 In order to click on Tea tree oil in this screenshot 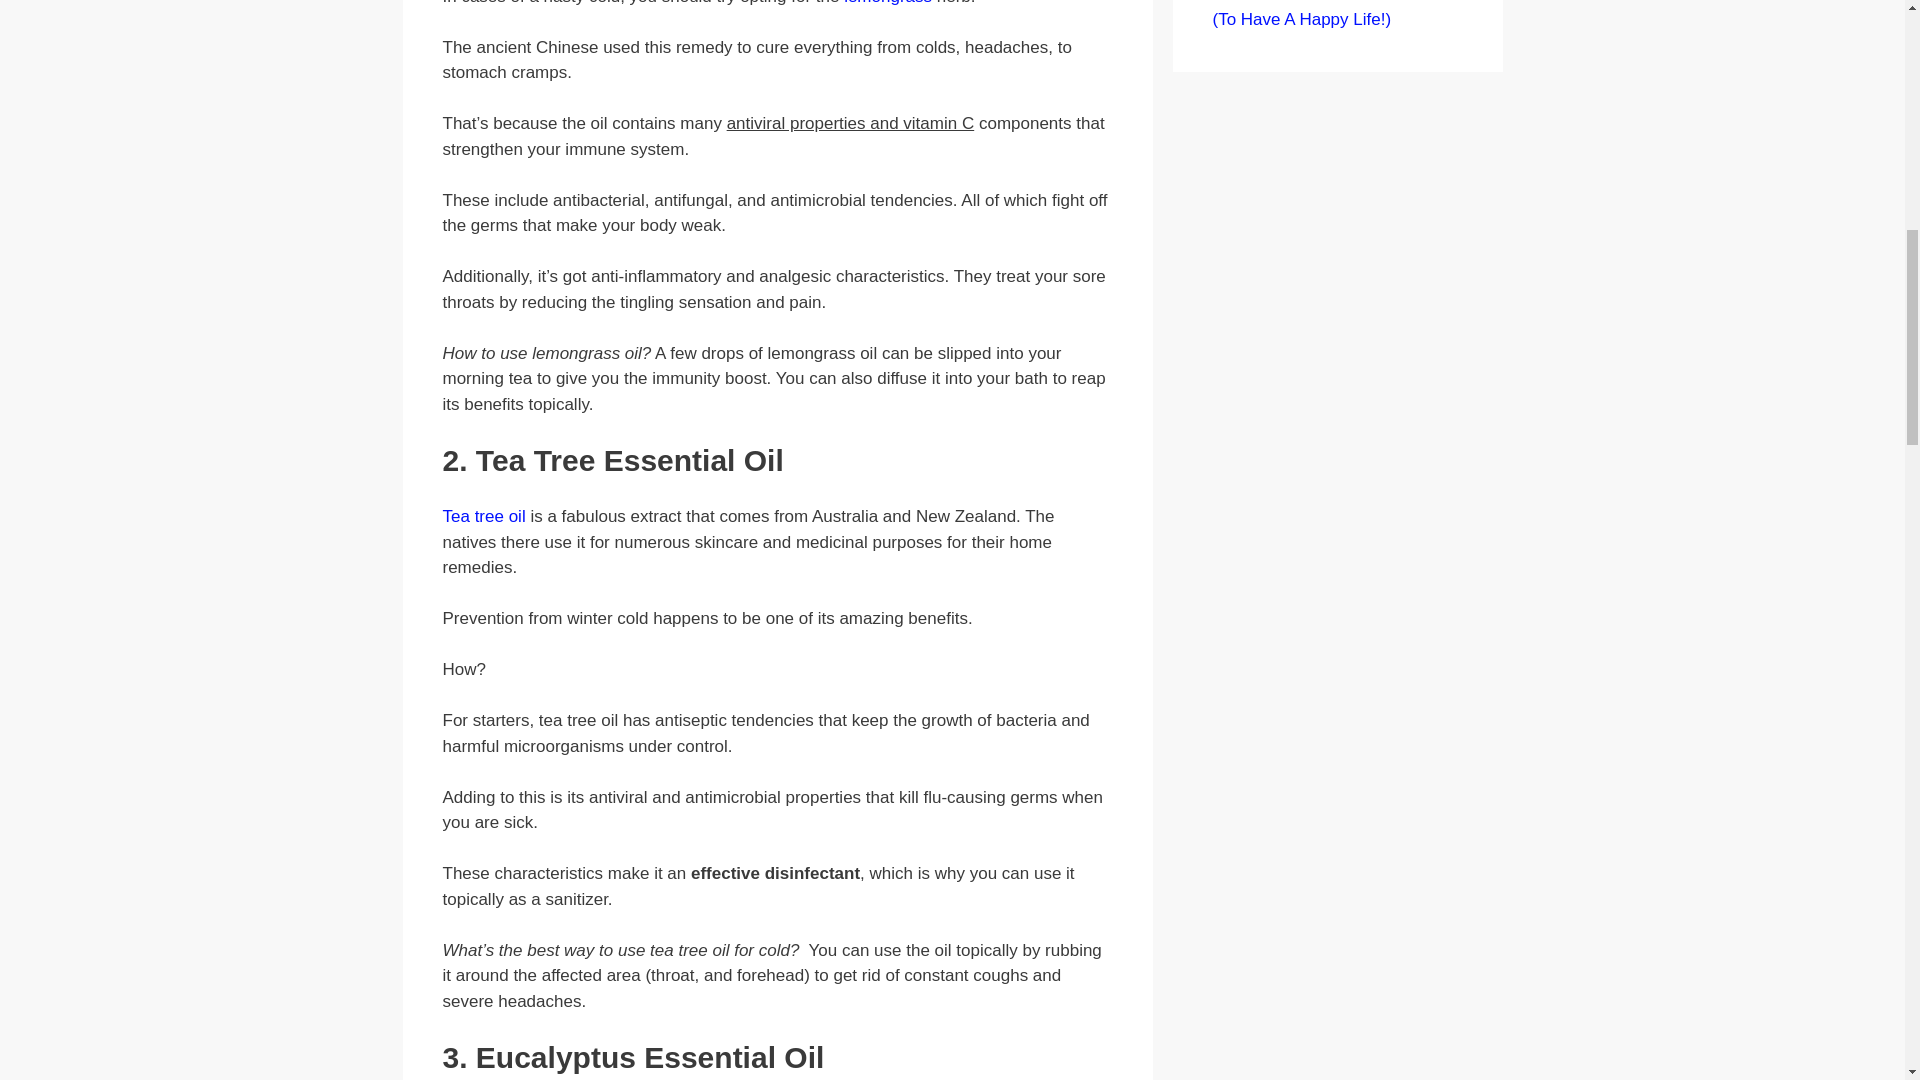, I will do `click(482, 516)`.